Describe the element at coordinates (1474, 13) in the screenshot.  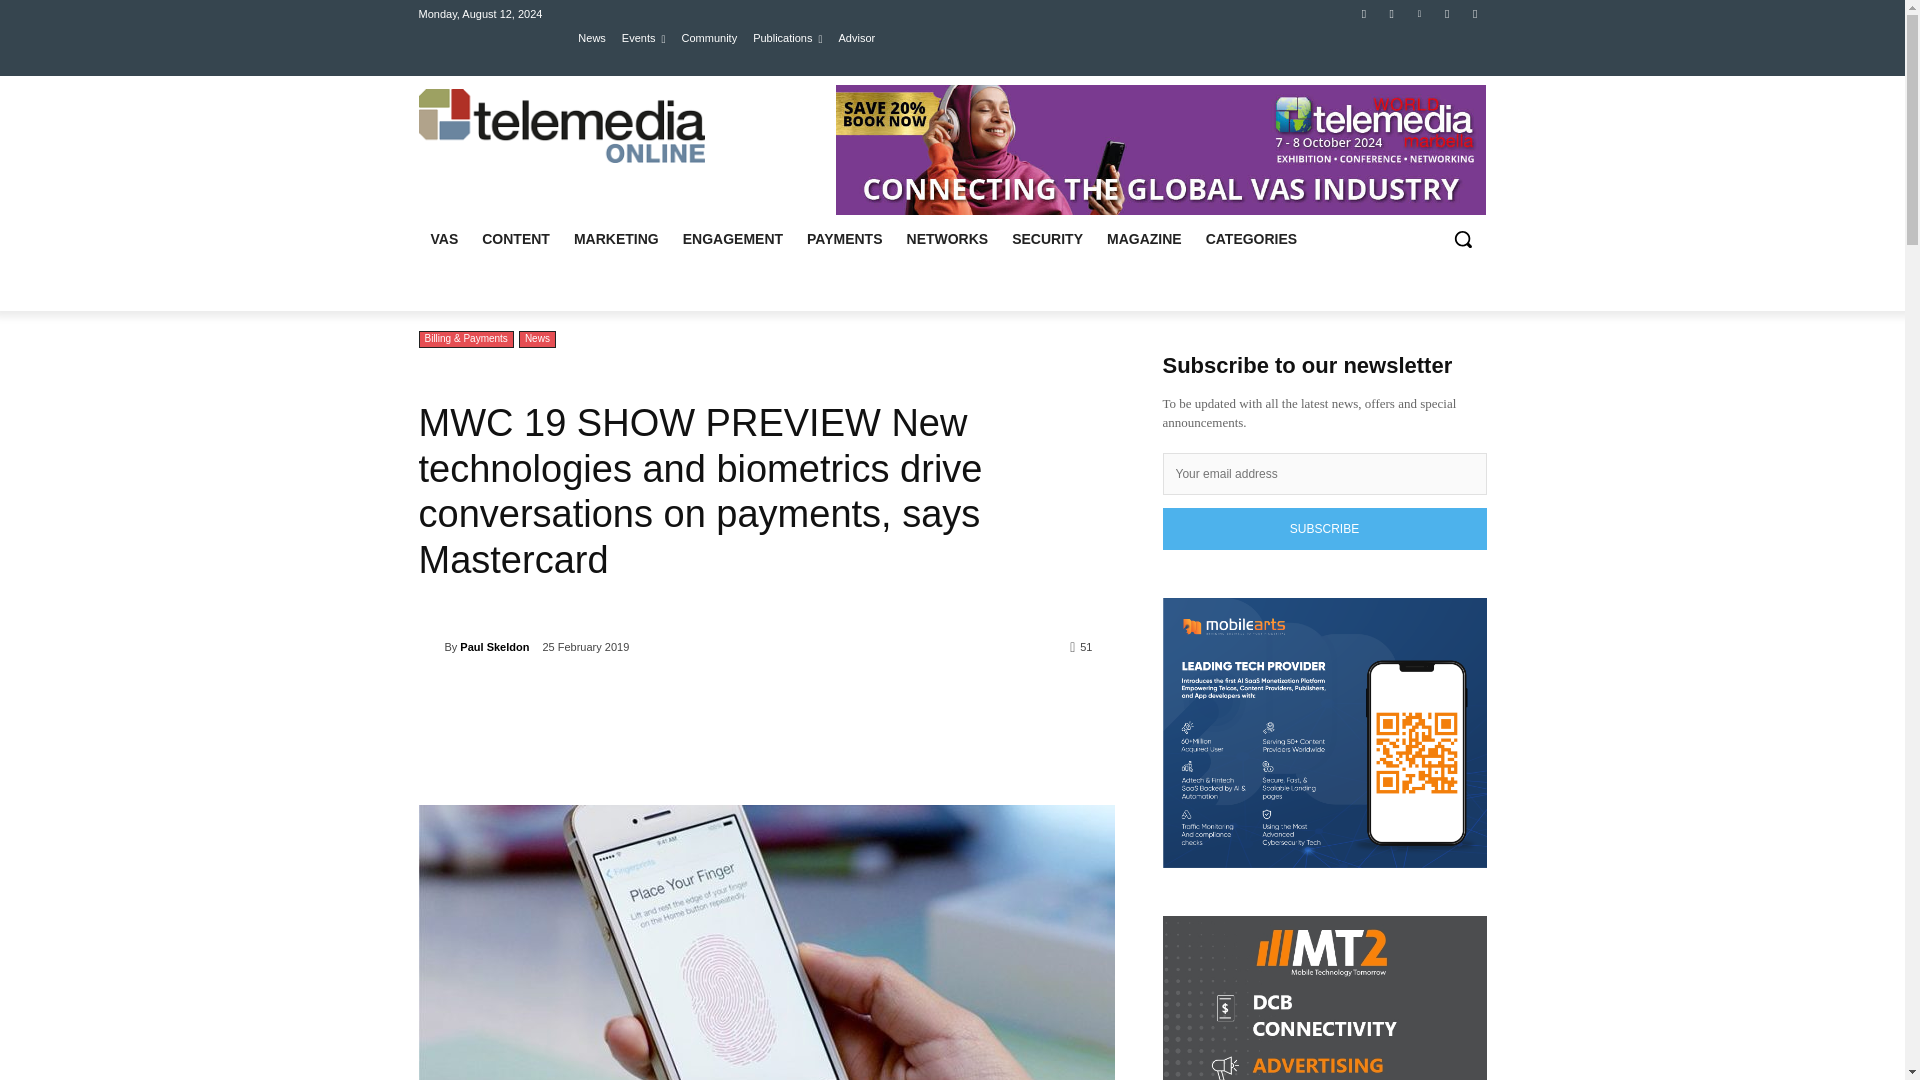
I see `Rss` at that location.